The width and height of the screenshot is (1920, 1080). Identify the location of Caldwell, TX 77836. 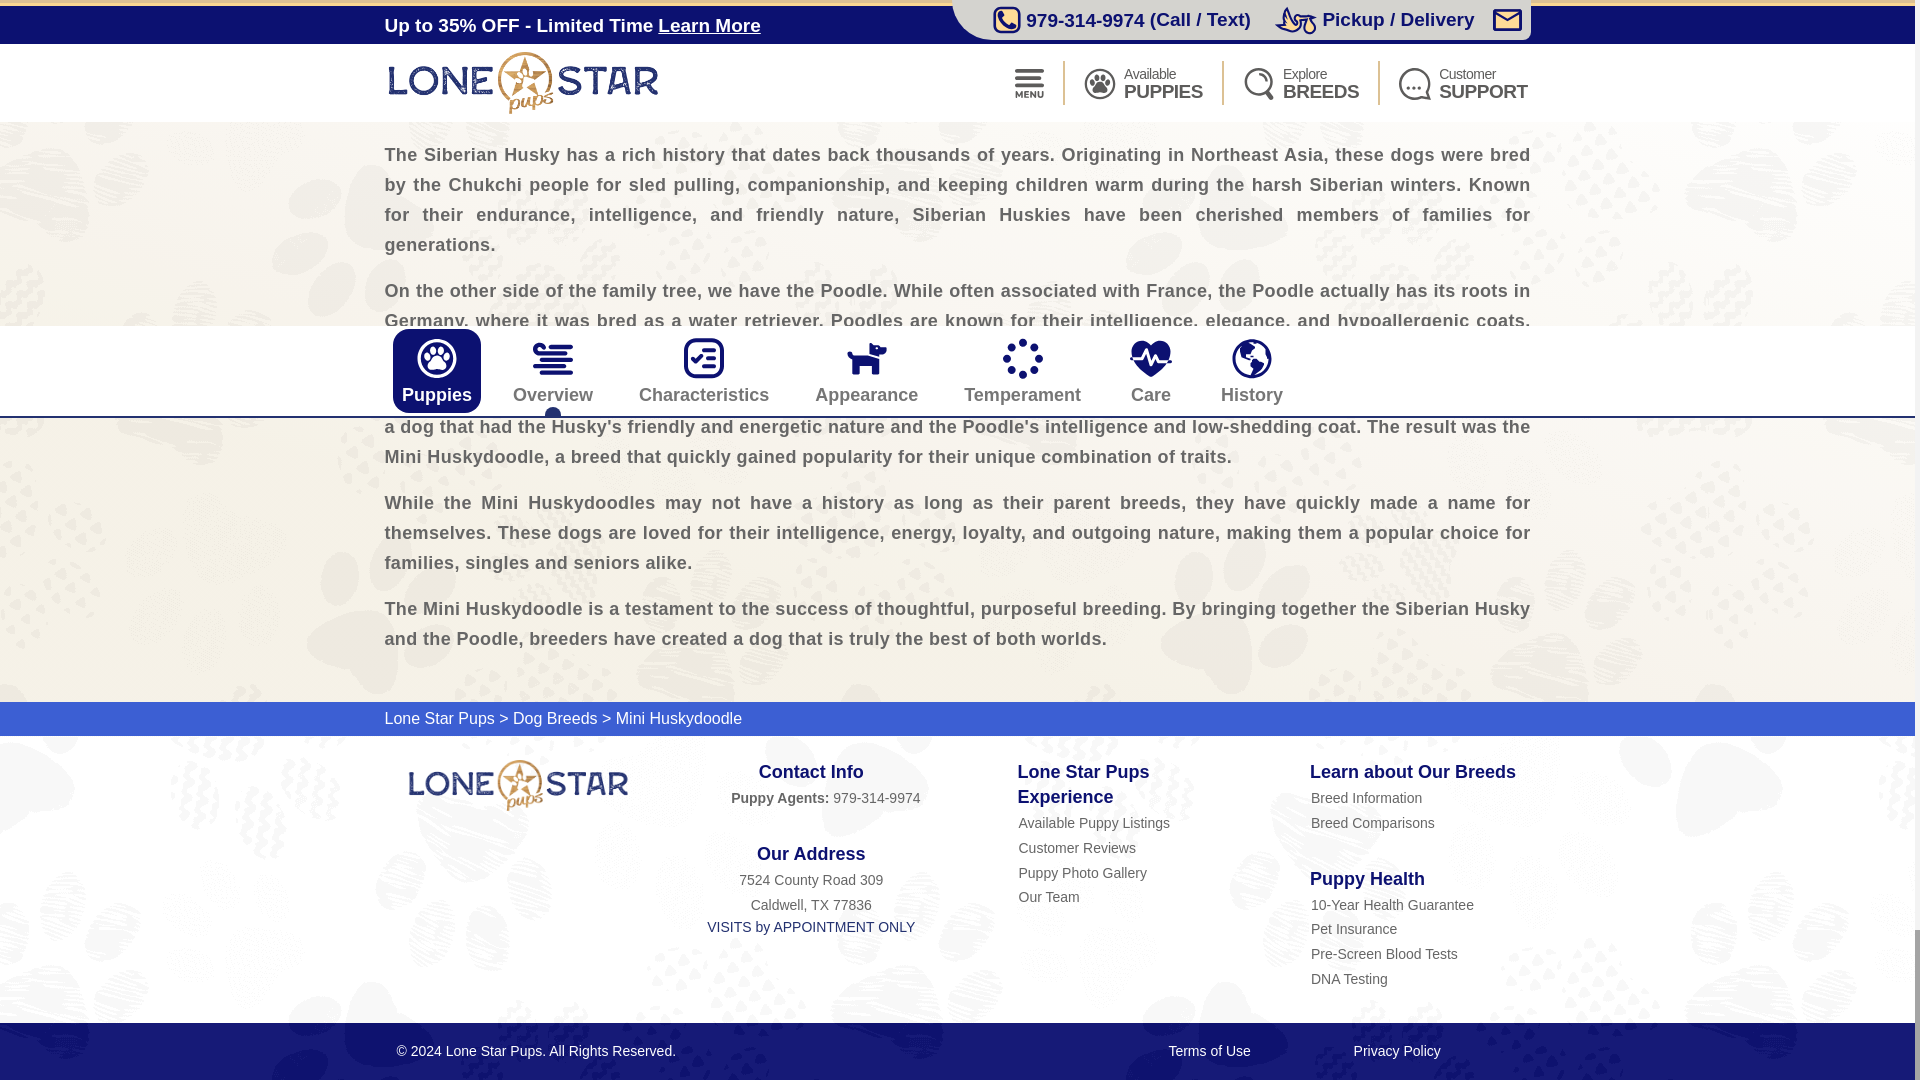
(812, 904).